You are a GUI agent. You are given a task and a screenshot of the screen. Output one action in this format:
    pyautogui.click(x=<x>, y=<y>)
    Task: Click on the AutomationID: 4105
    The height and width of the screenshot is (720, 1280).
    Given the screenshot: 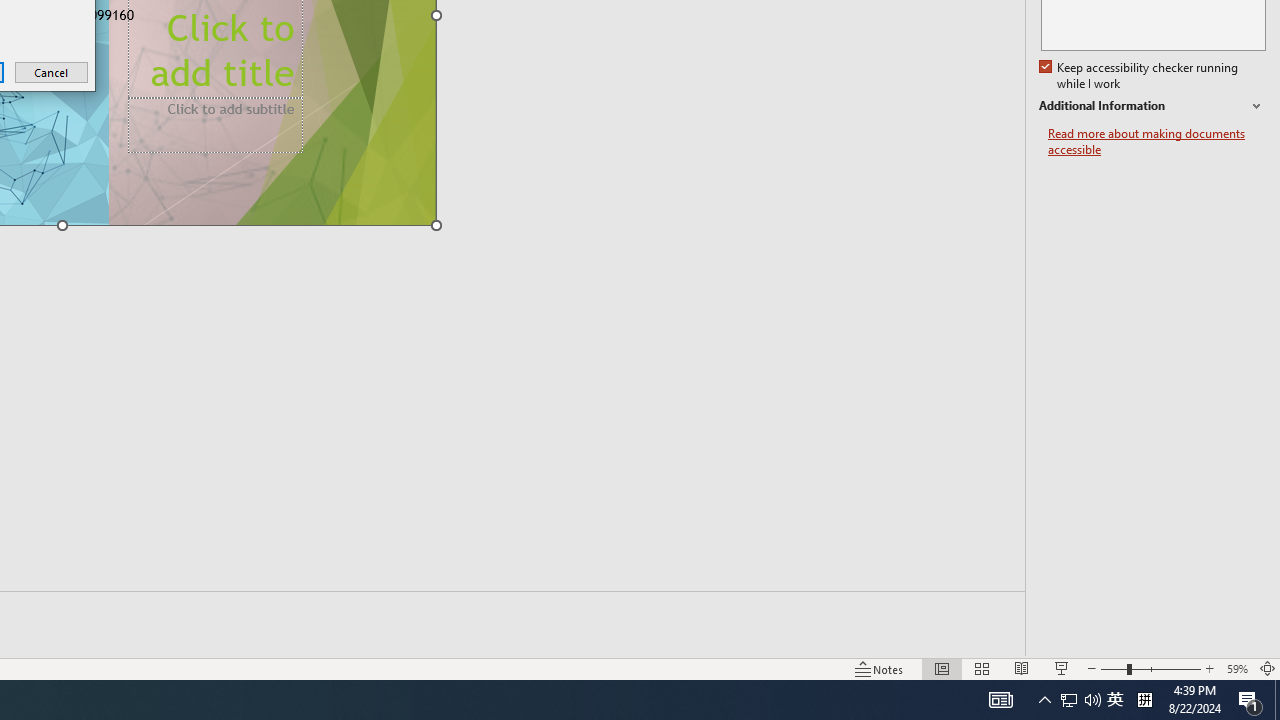 What is the action you would take?
    pyautogui.click(x=1144, y=700)
    